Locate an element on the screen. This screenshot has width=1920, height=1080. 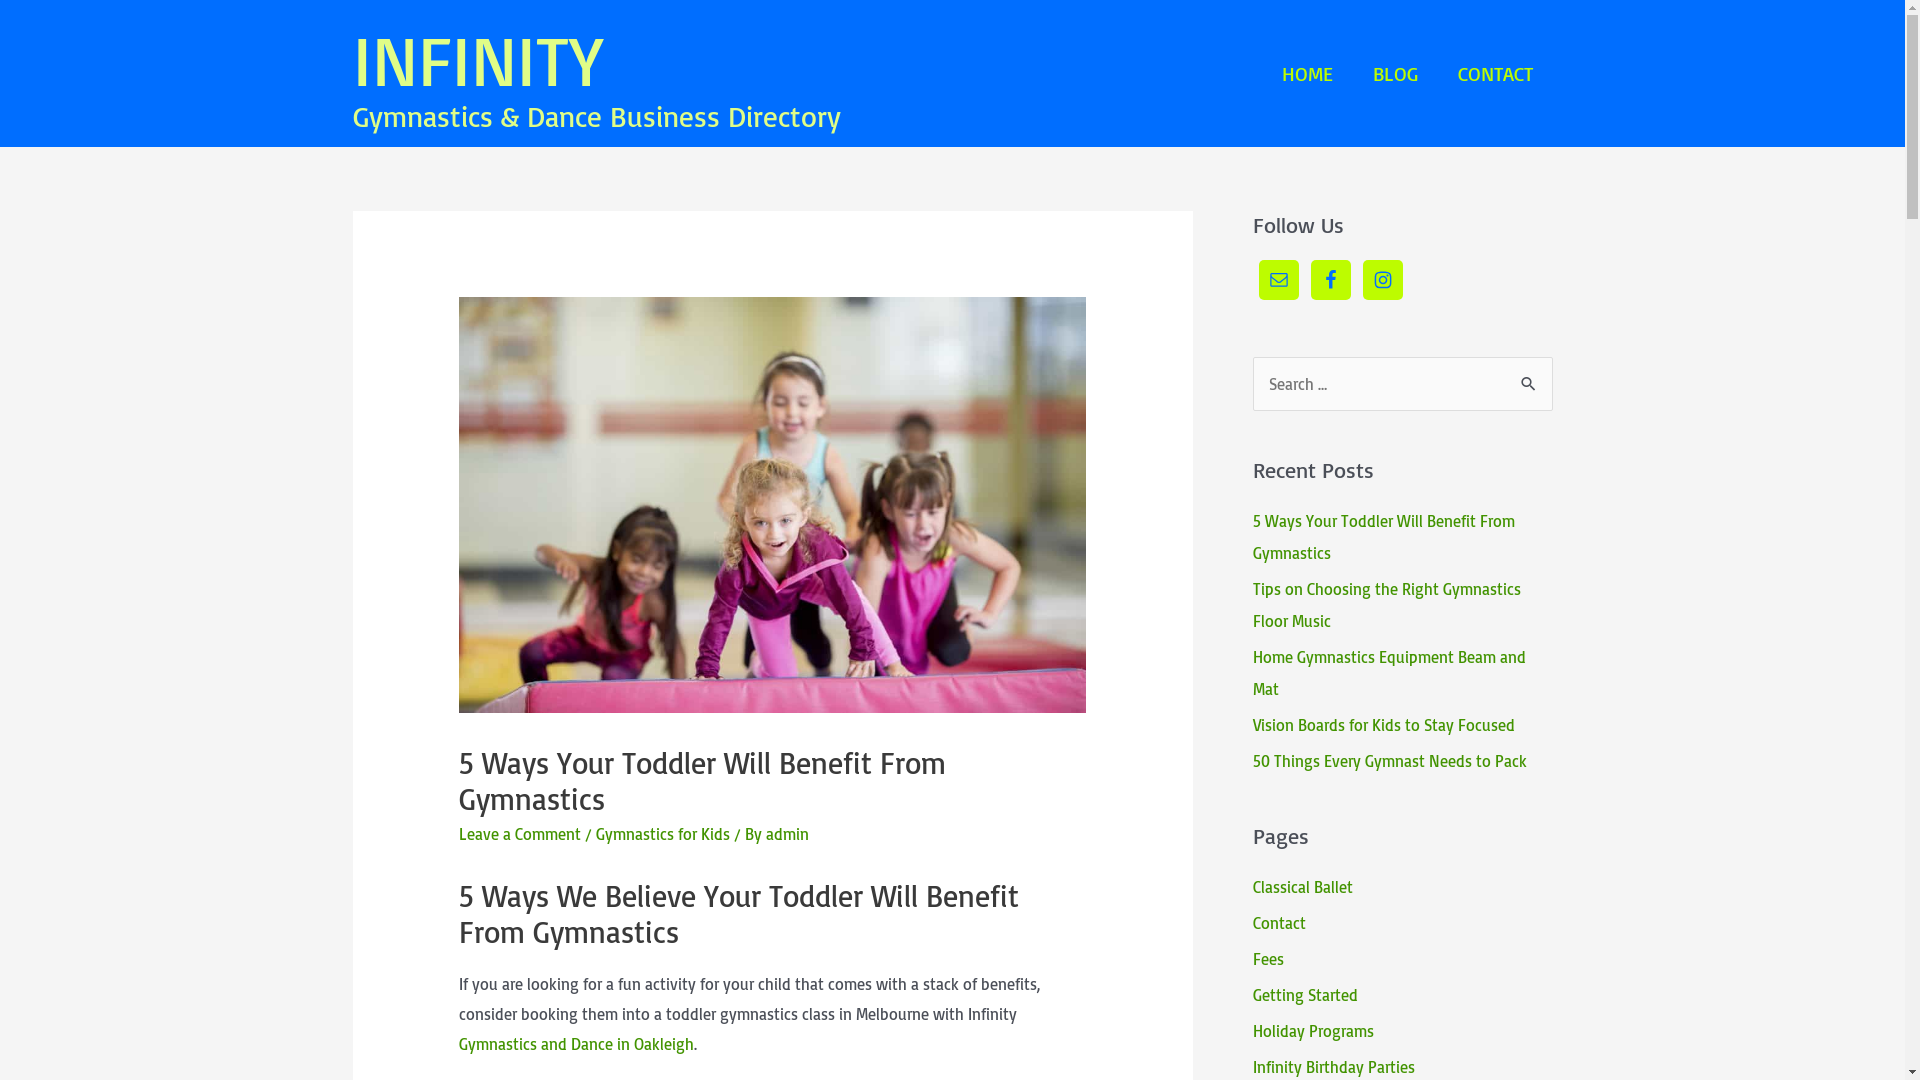
Getting Started is located at coordinates (1304, 995).